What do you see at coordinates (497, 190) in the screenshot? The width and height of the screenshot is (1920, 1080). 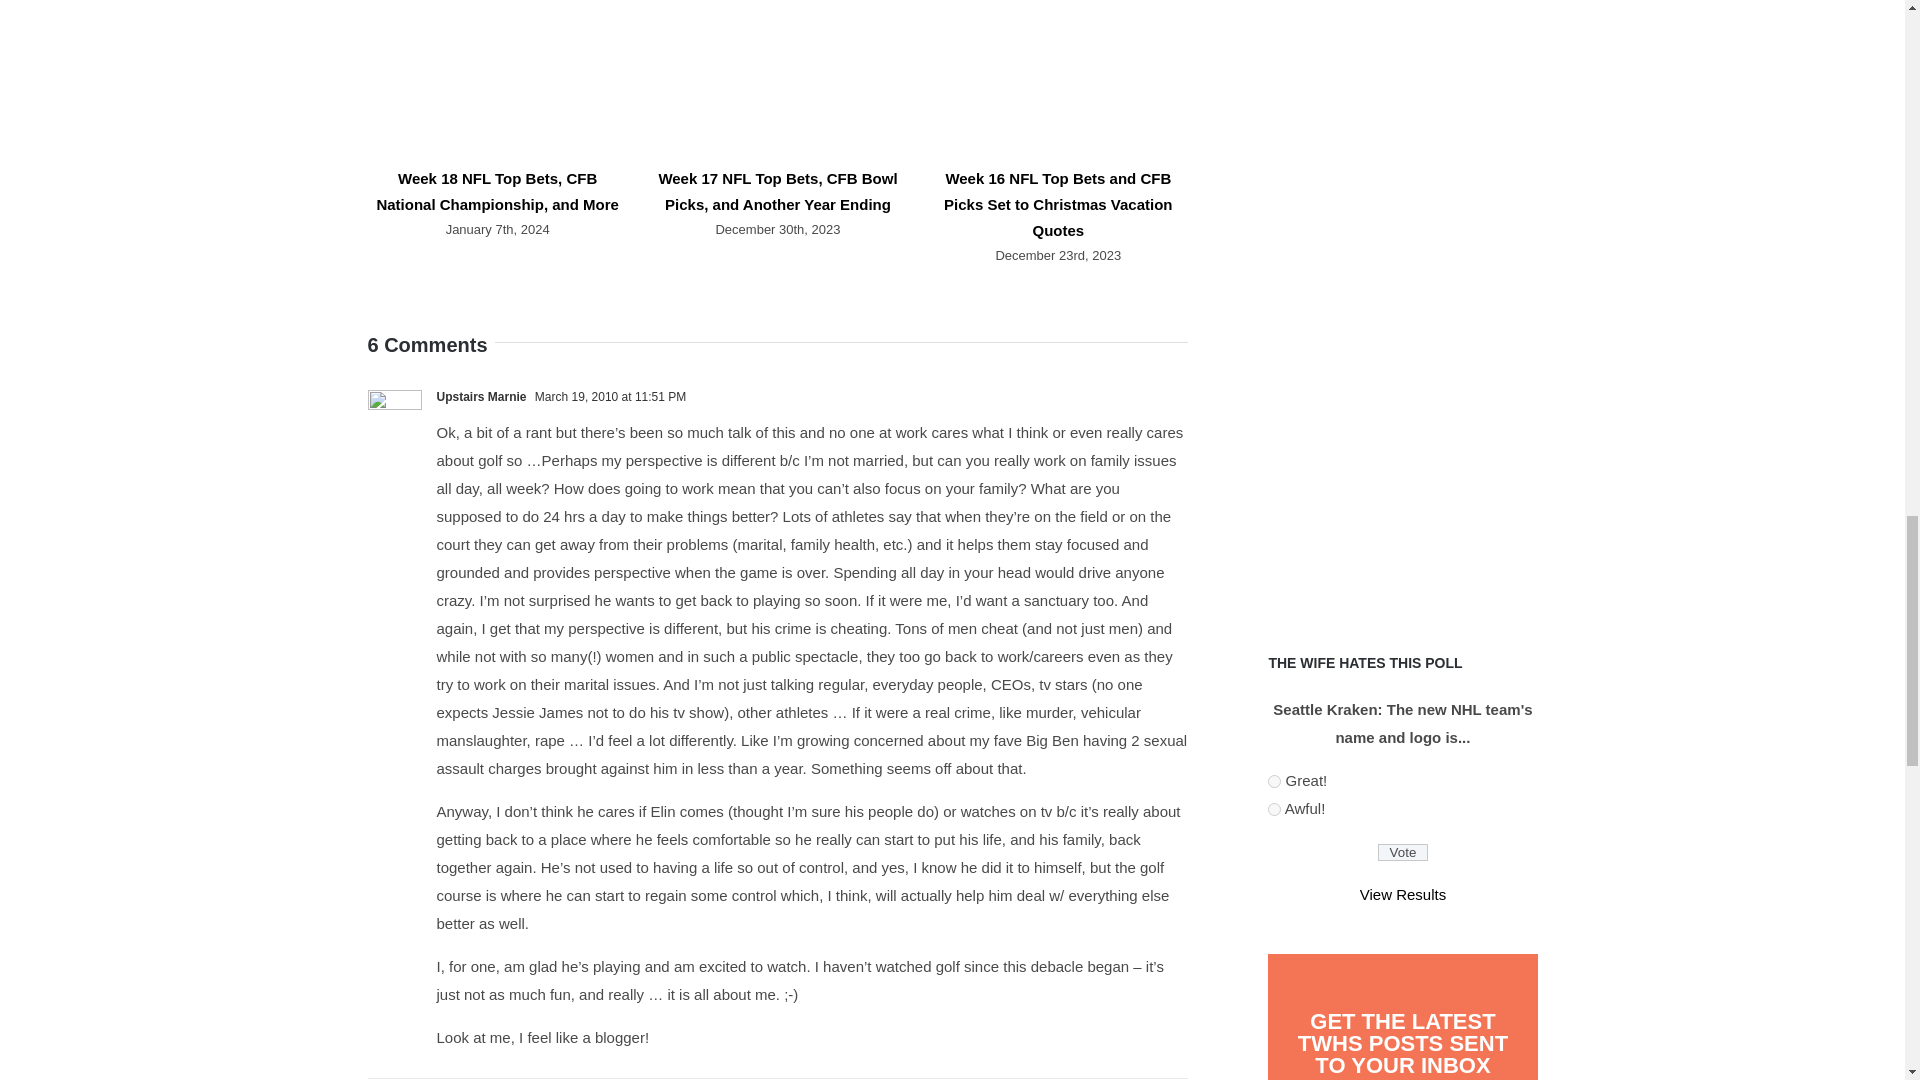 I see `Week 18 NFL Top Bets, CFB National Championship, and More` at bounding box center [497, 190].